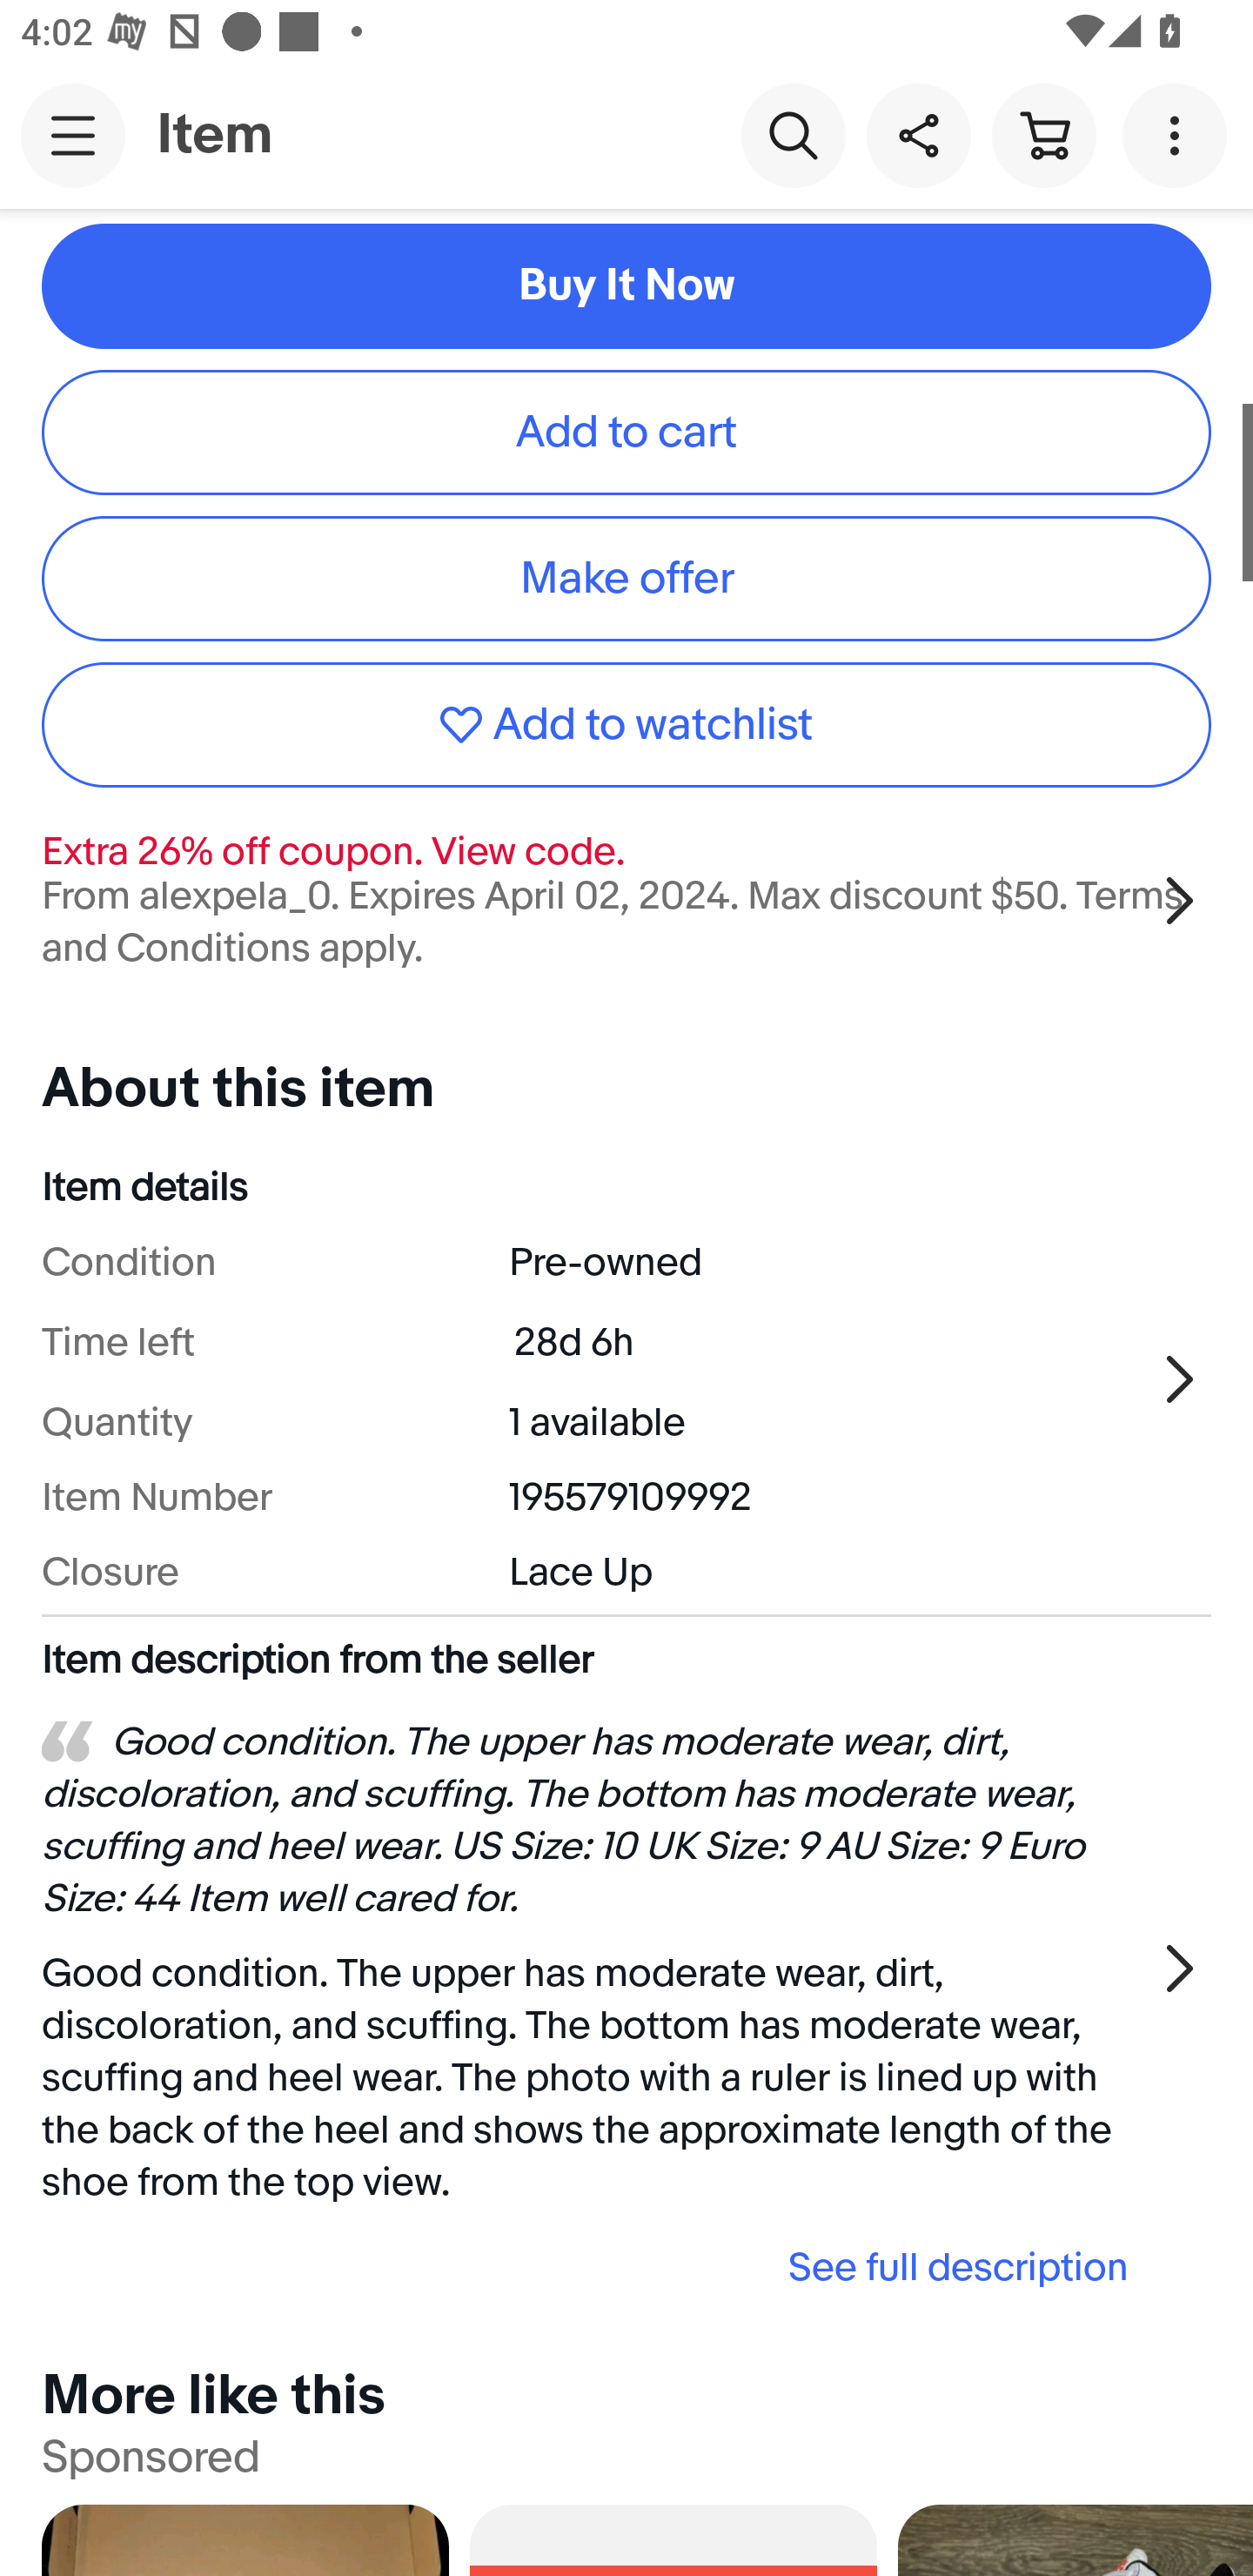 This screenshot has height=2576, width=1253. I want to click on Main navigation, open, so click(73, 135).